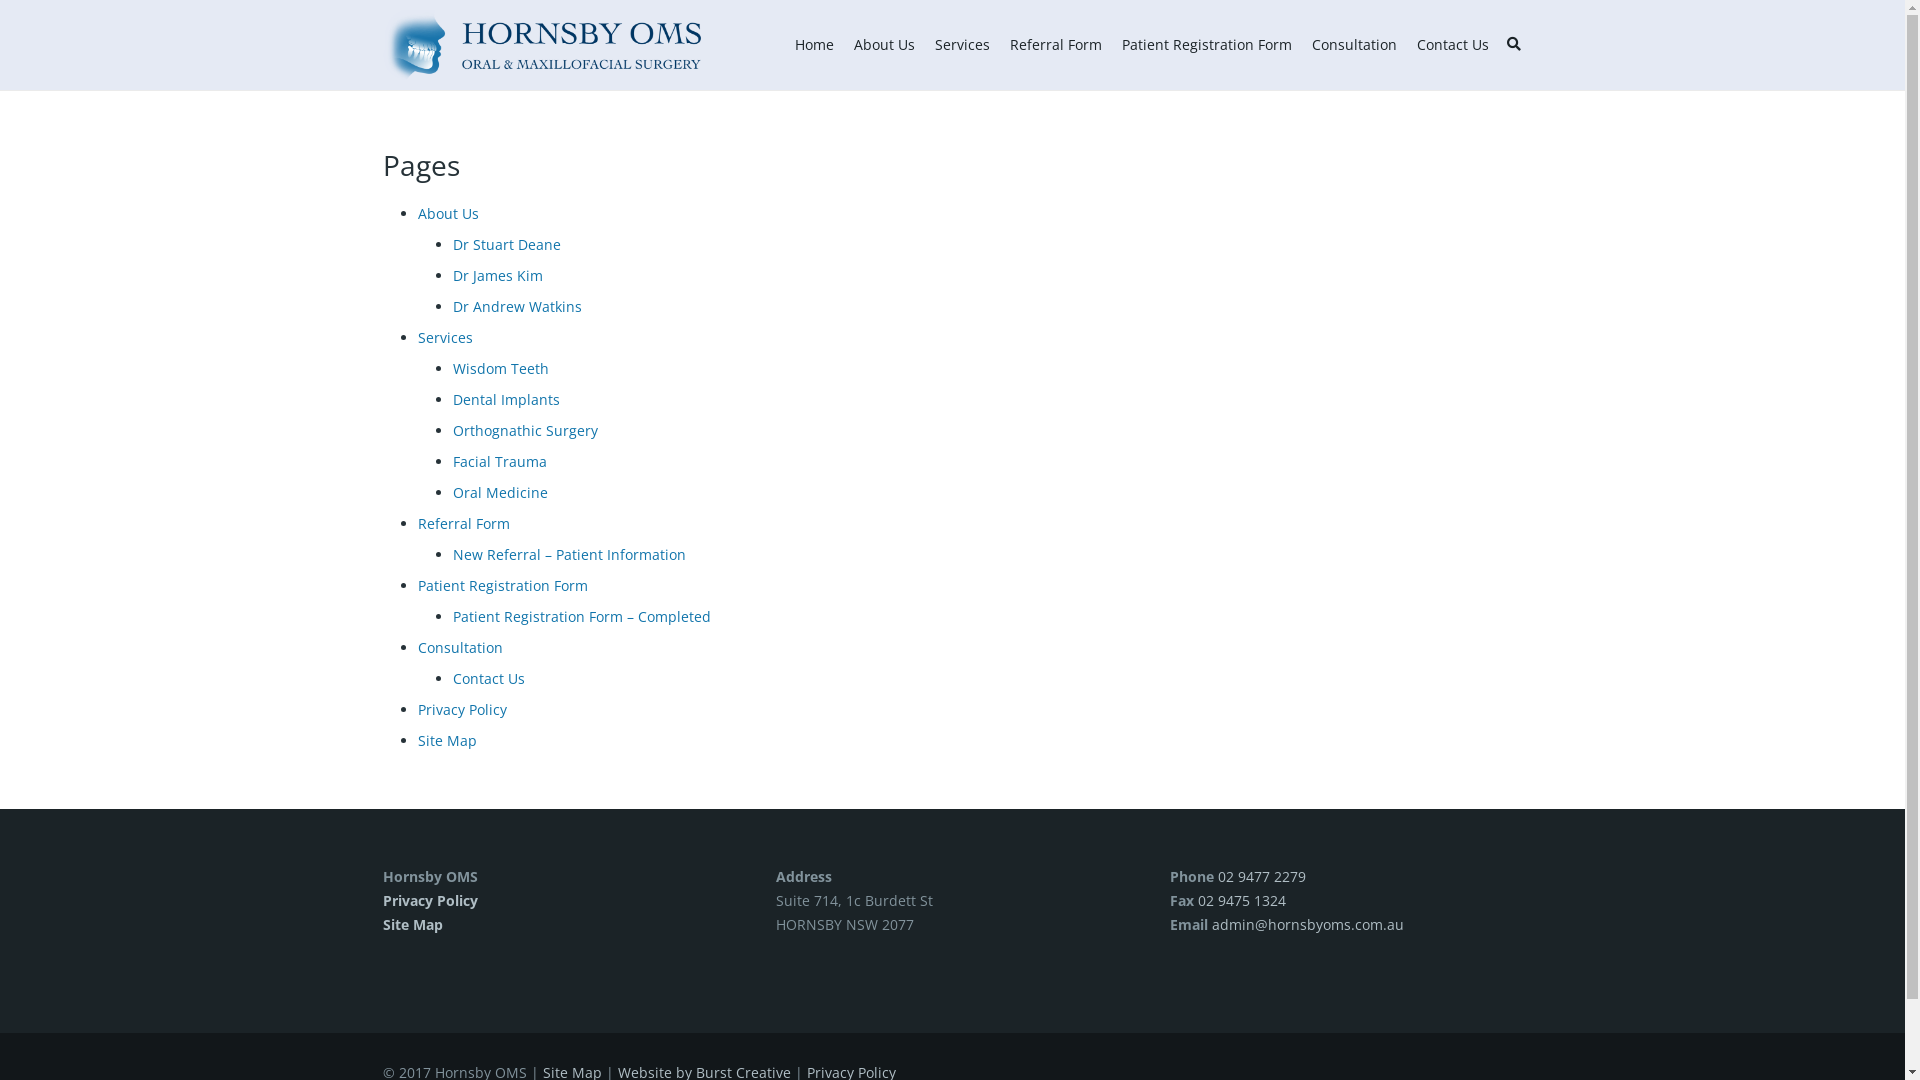  I want to click on Site Map, so click(448, 740).